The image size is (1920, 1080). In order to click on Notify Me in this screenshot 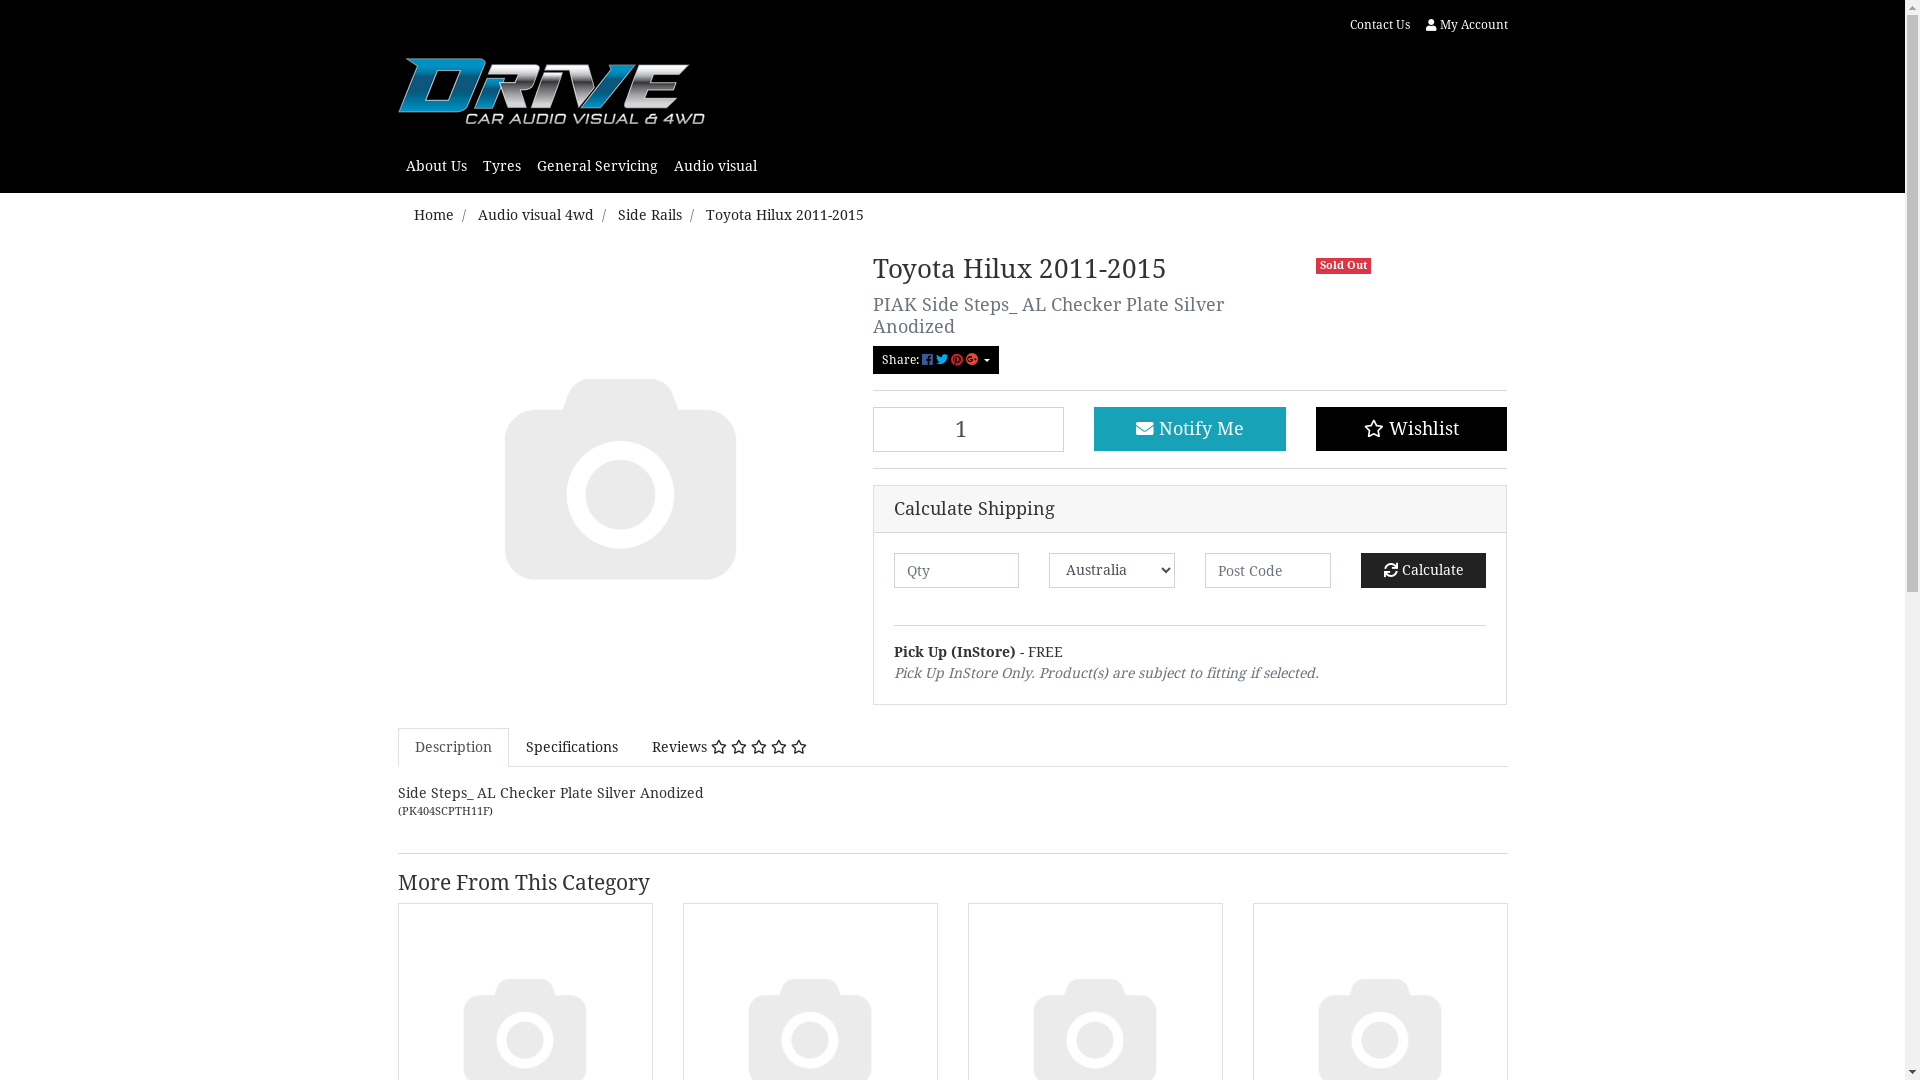, I will do `click(1190, 429)`.